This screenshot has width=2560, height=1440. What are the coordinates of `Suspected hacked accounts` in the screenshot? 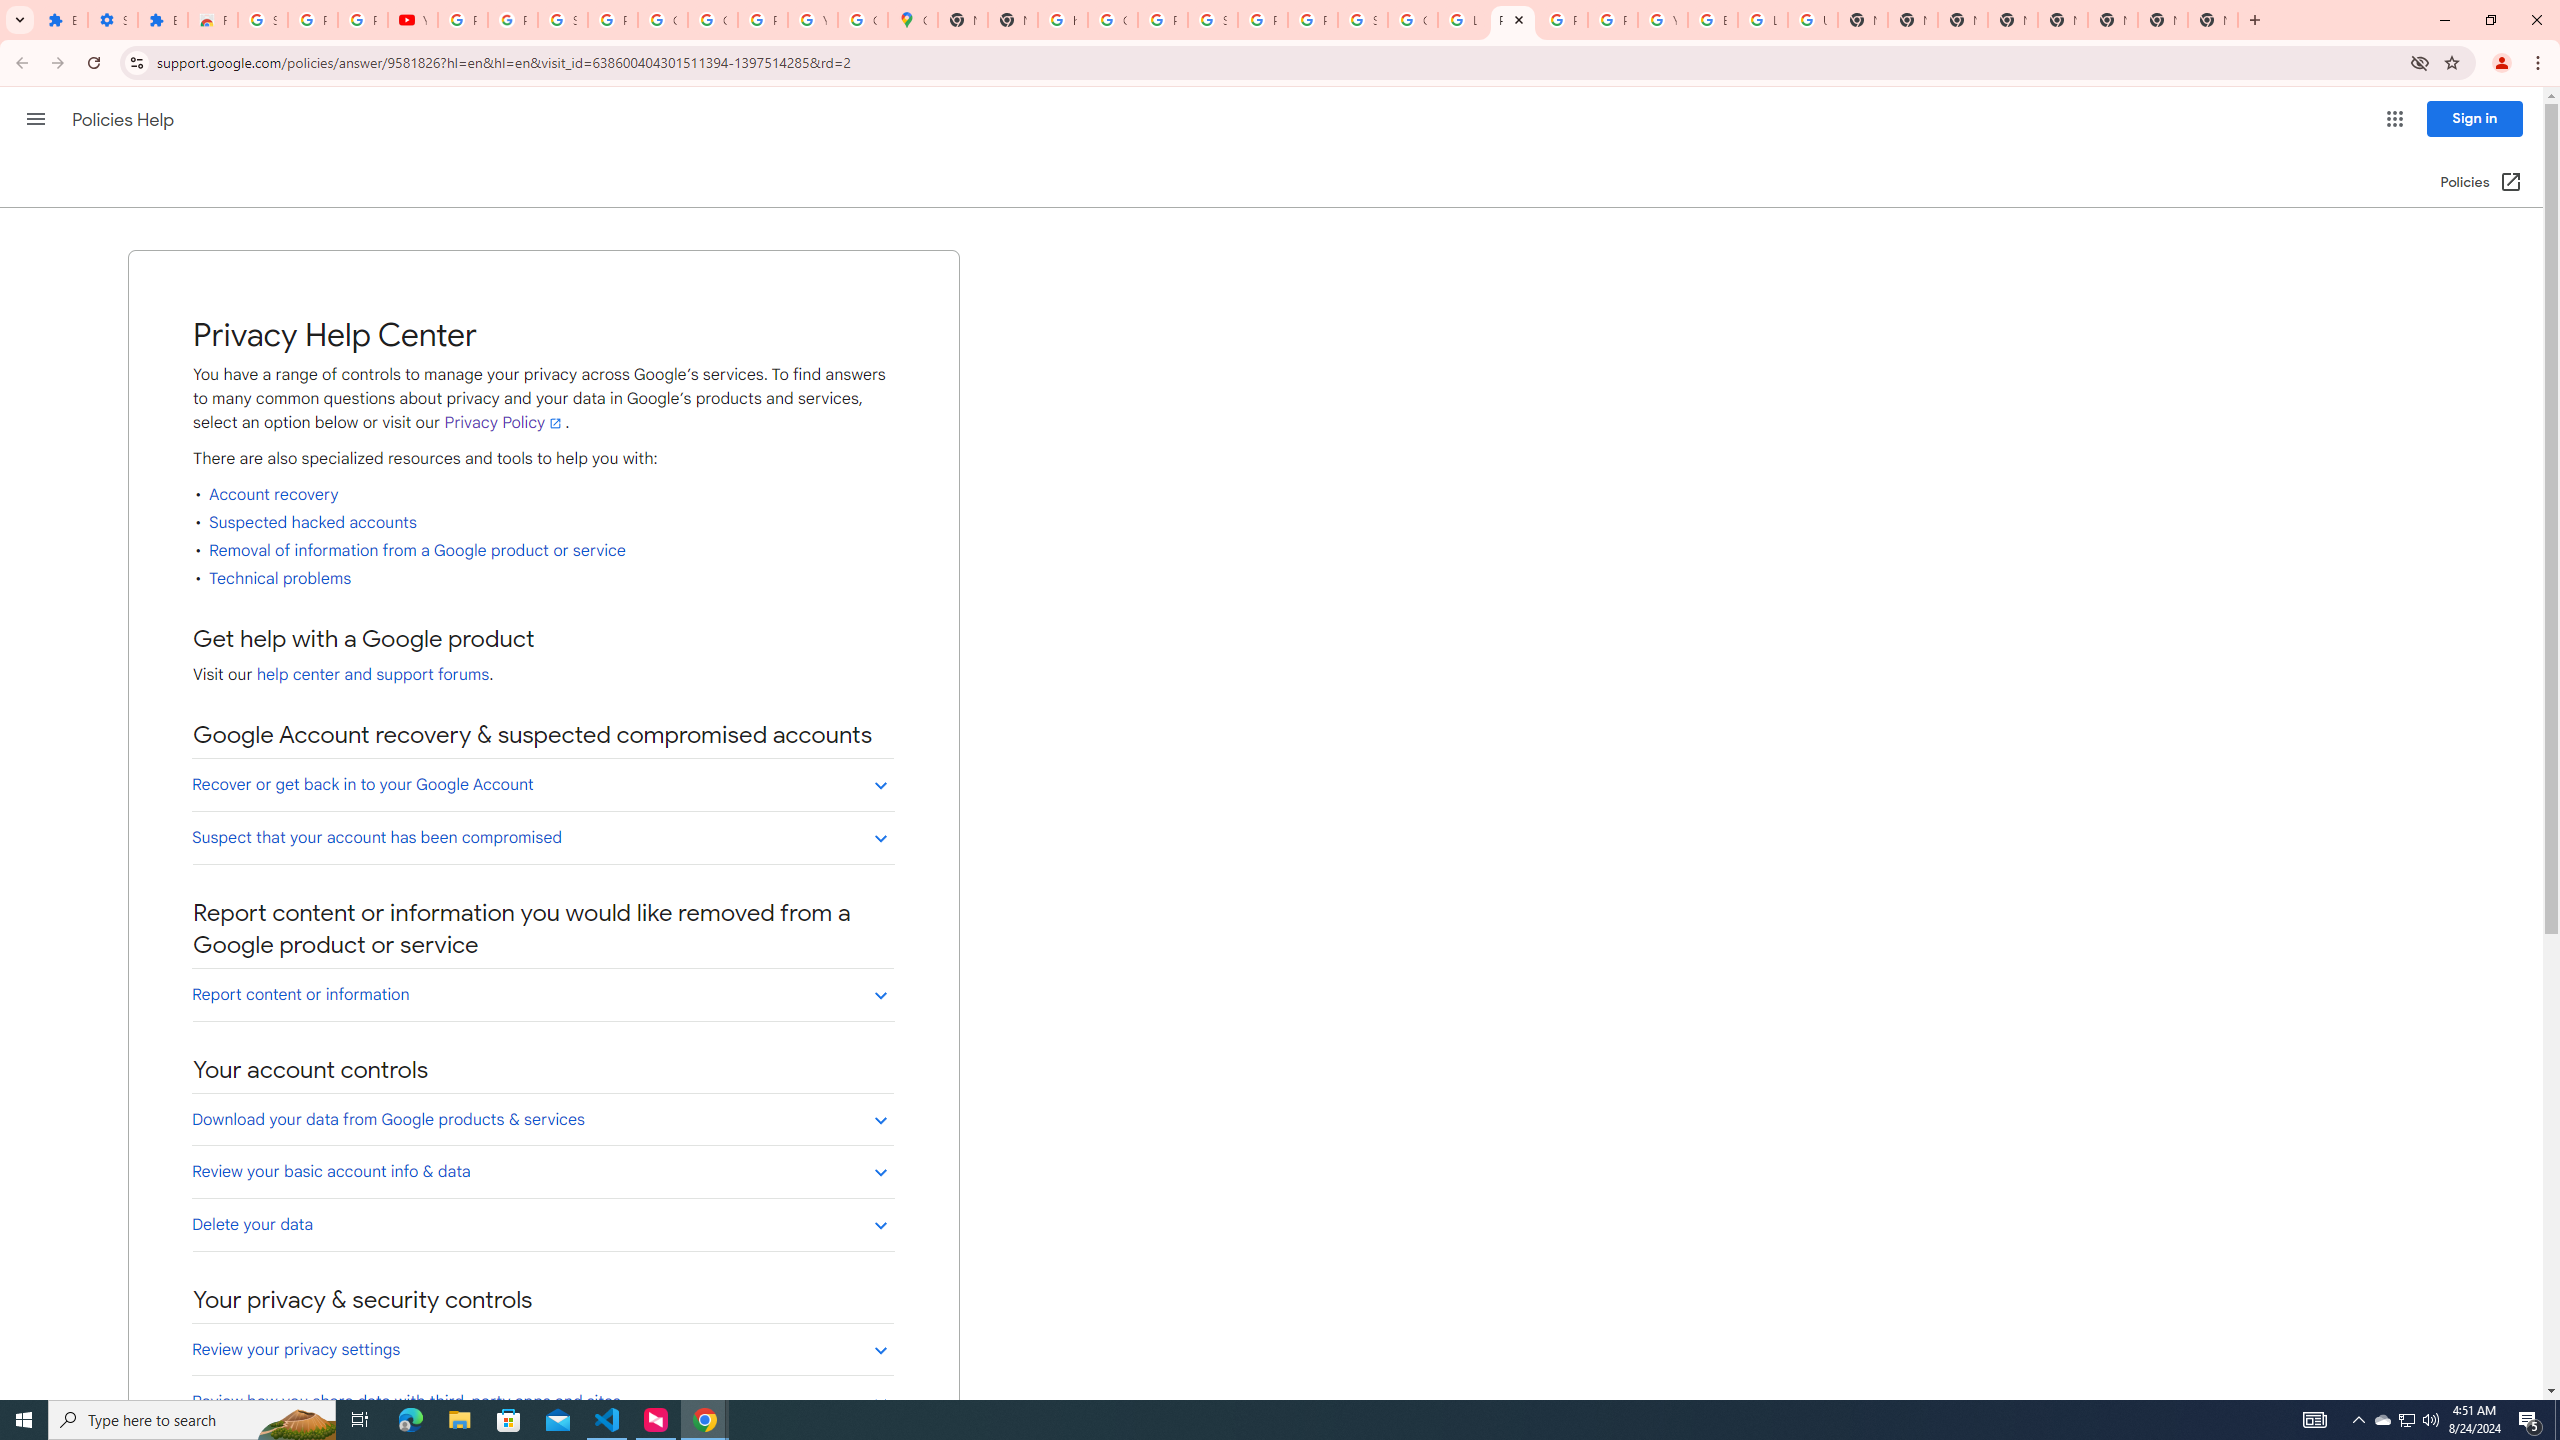 It's located at (313, 522).